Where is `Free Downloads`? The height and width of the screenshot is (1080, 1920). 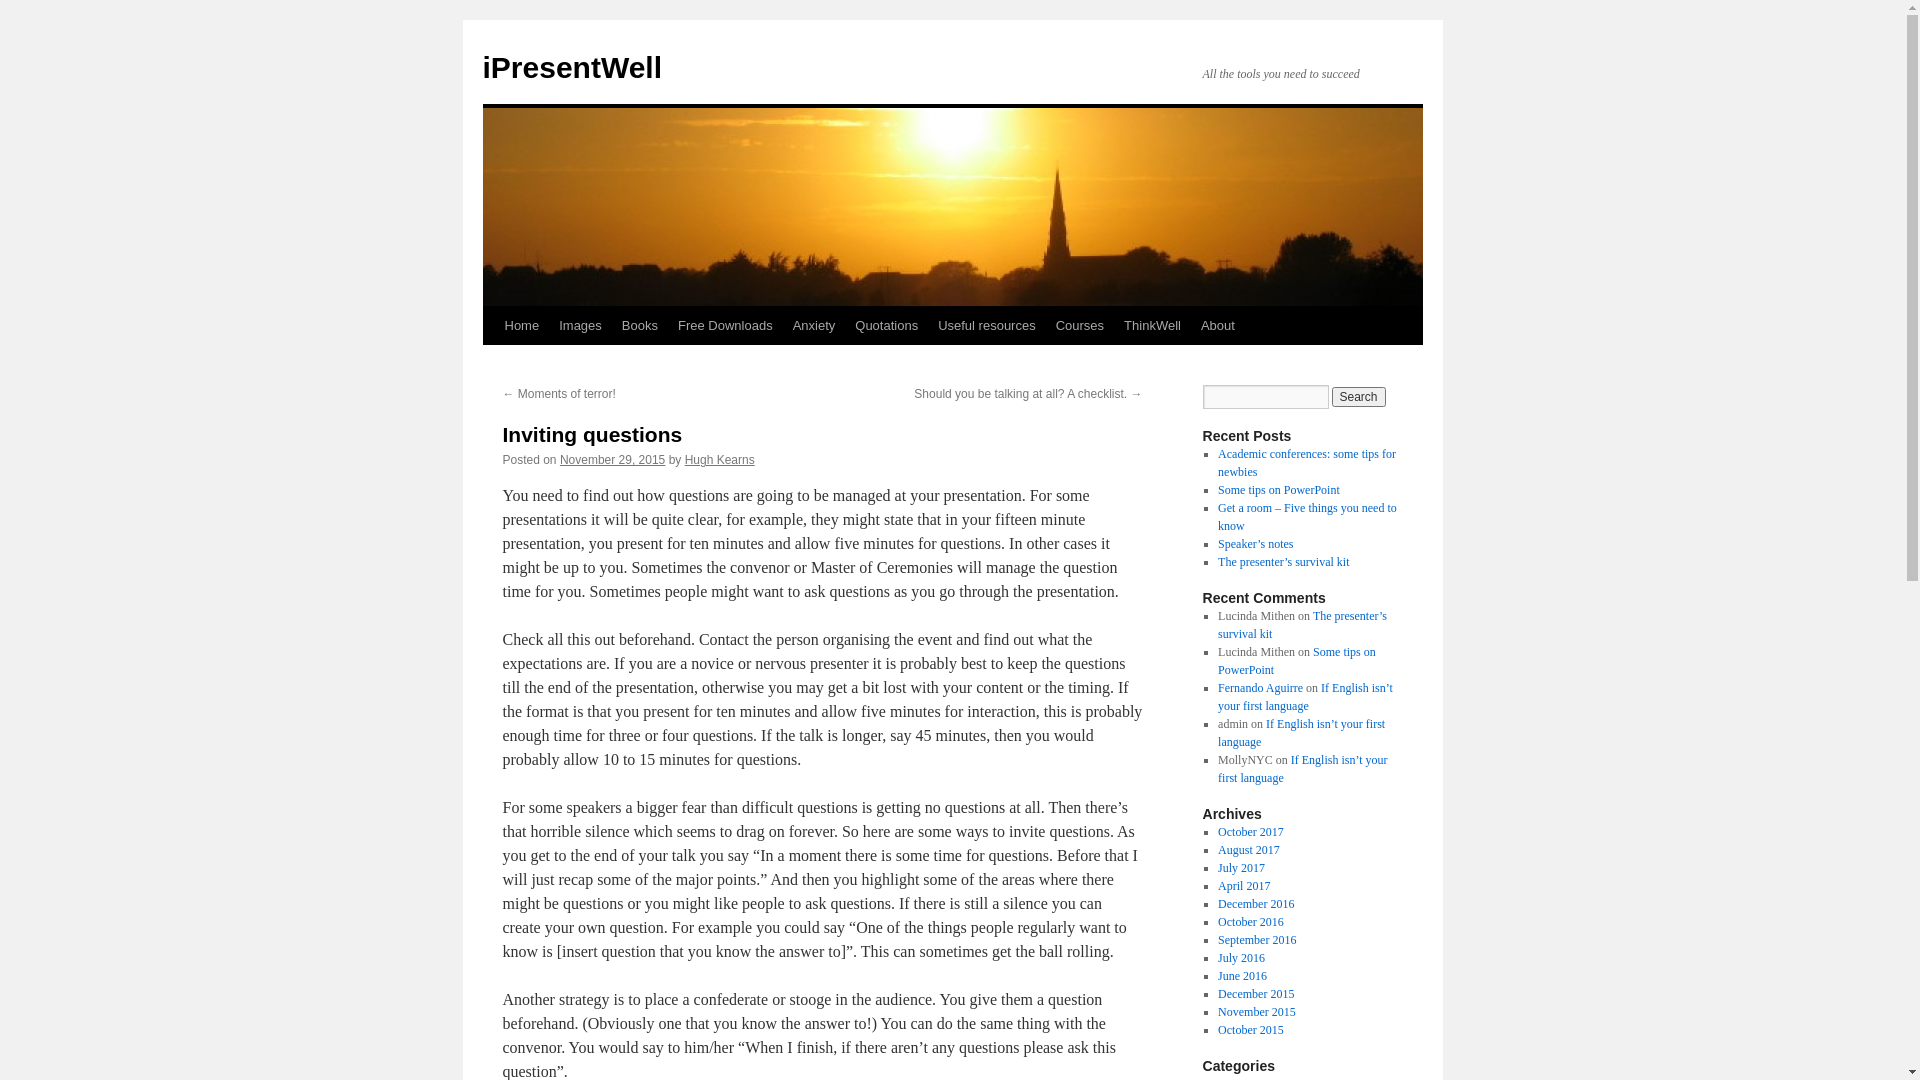
Free Downloads is located at coordinates (726, 326).